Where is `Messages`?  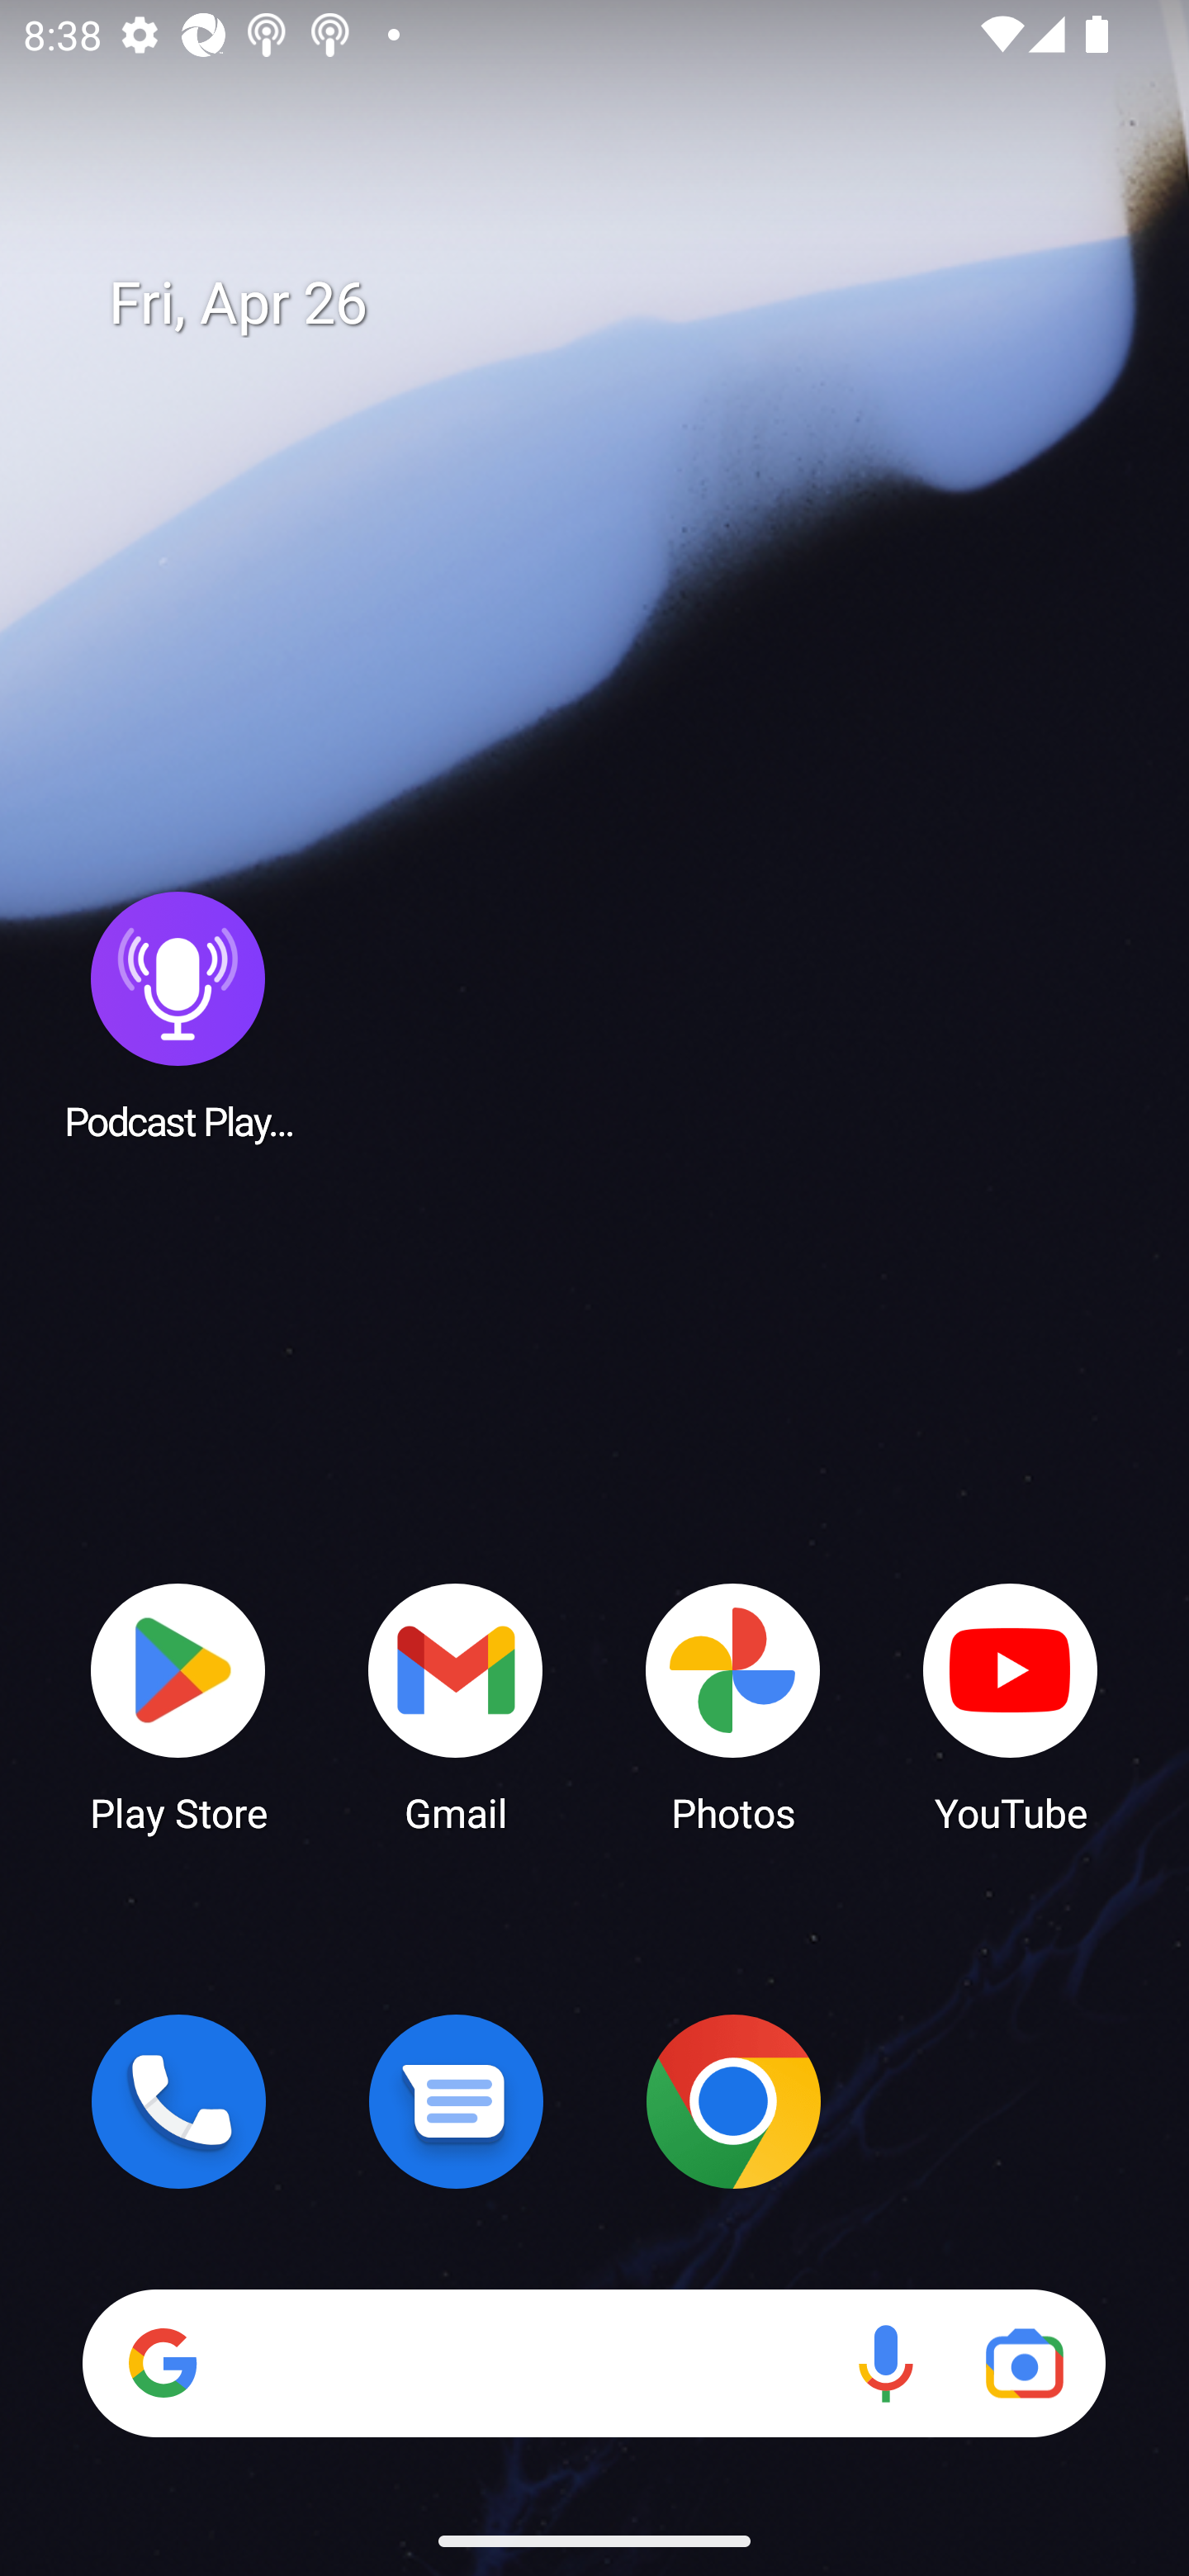 Messages is located at coordinates (456, 2101).